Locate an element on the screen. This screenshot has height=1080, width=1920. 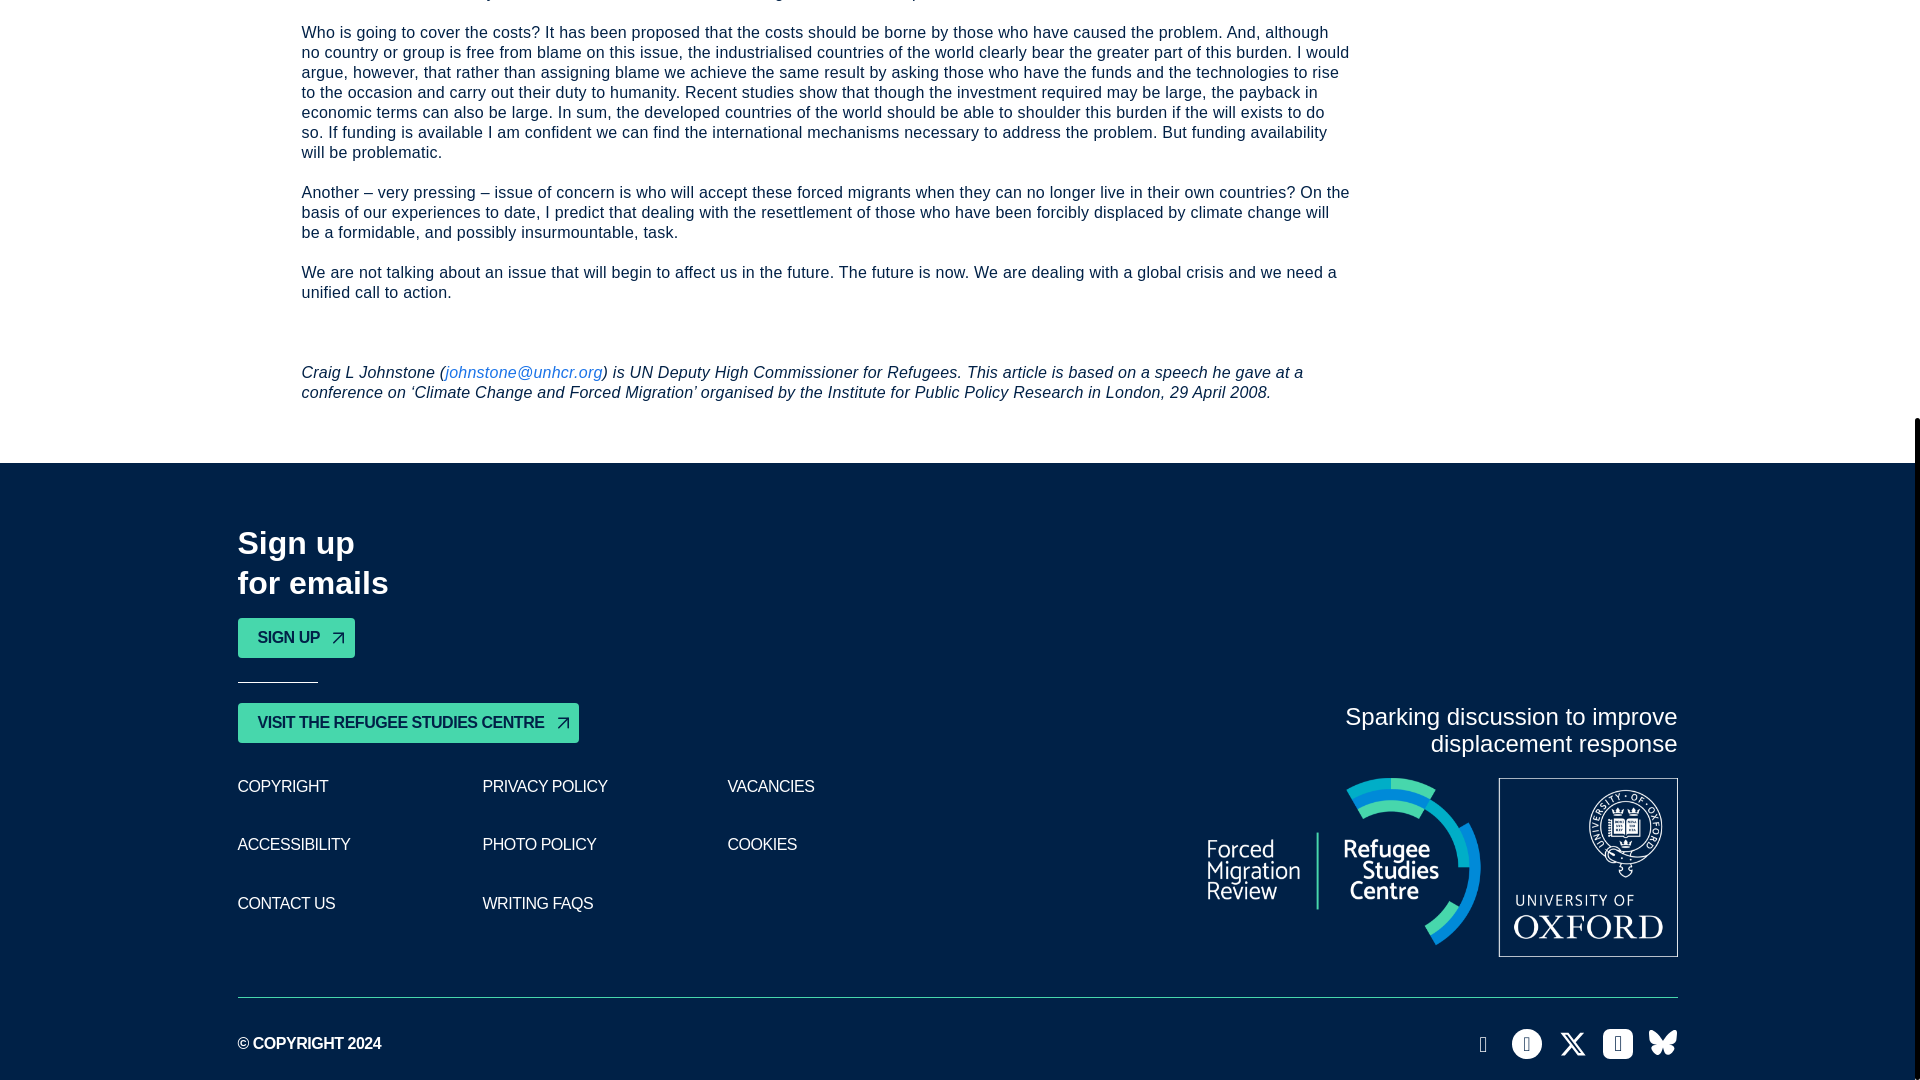
WRITING FAQS is located at coordinates (537, 904).